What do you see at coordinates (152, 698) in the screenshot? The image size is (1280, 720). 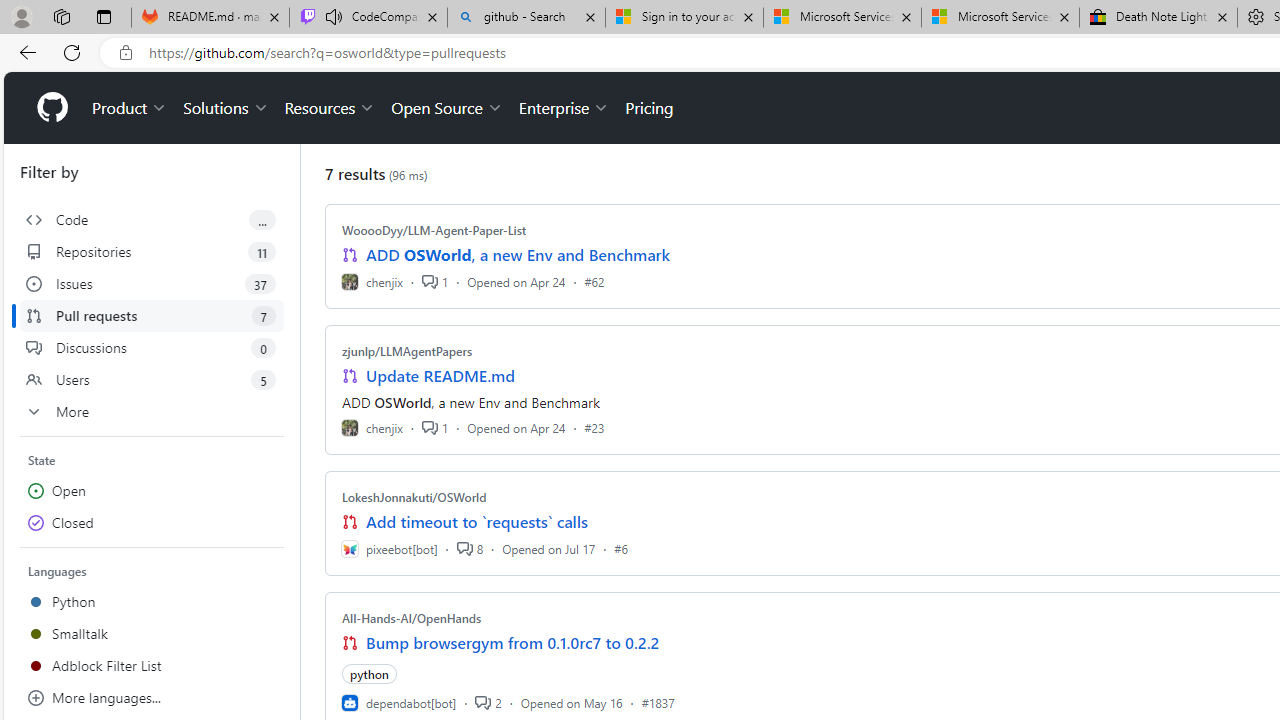 I see `More languages...` at bounding box center [152, 698].